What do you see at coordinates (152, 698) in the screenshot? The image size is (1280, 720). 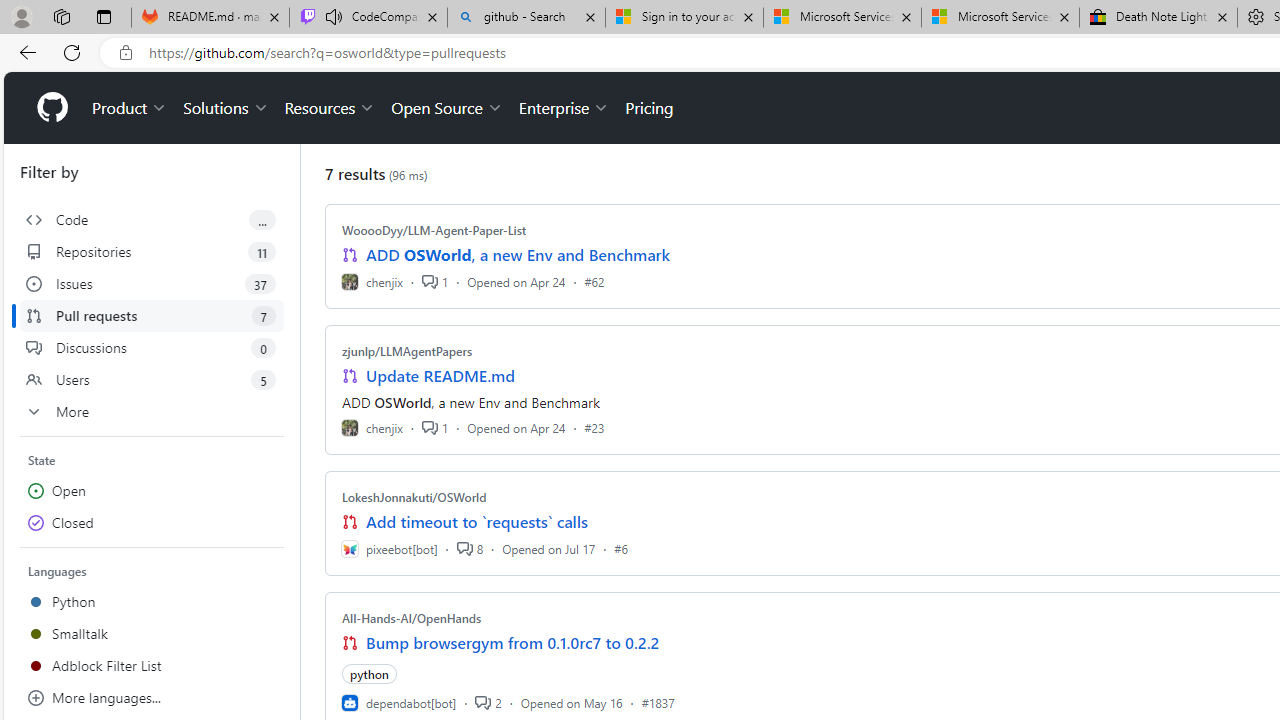 I see `More languages...` at bounding box center [152, 698].